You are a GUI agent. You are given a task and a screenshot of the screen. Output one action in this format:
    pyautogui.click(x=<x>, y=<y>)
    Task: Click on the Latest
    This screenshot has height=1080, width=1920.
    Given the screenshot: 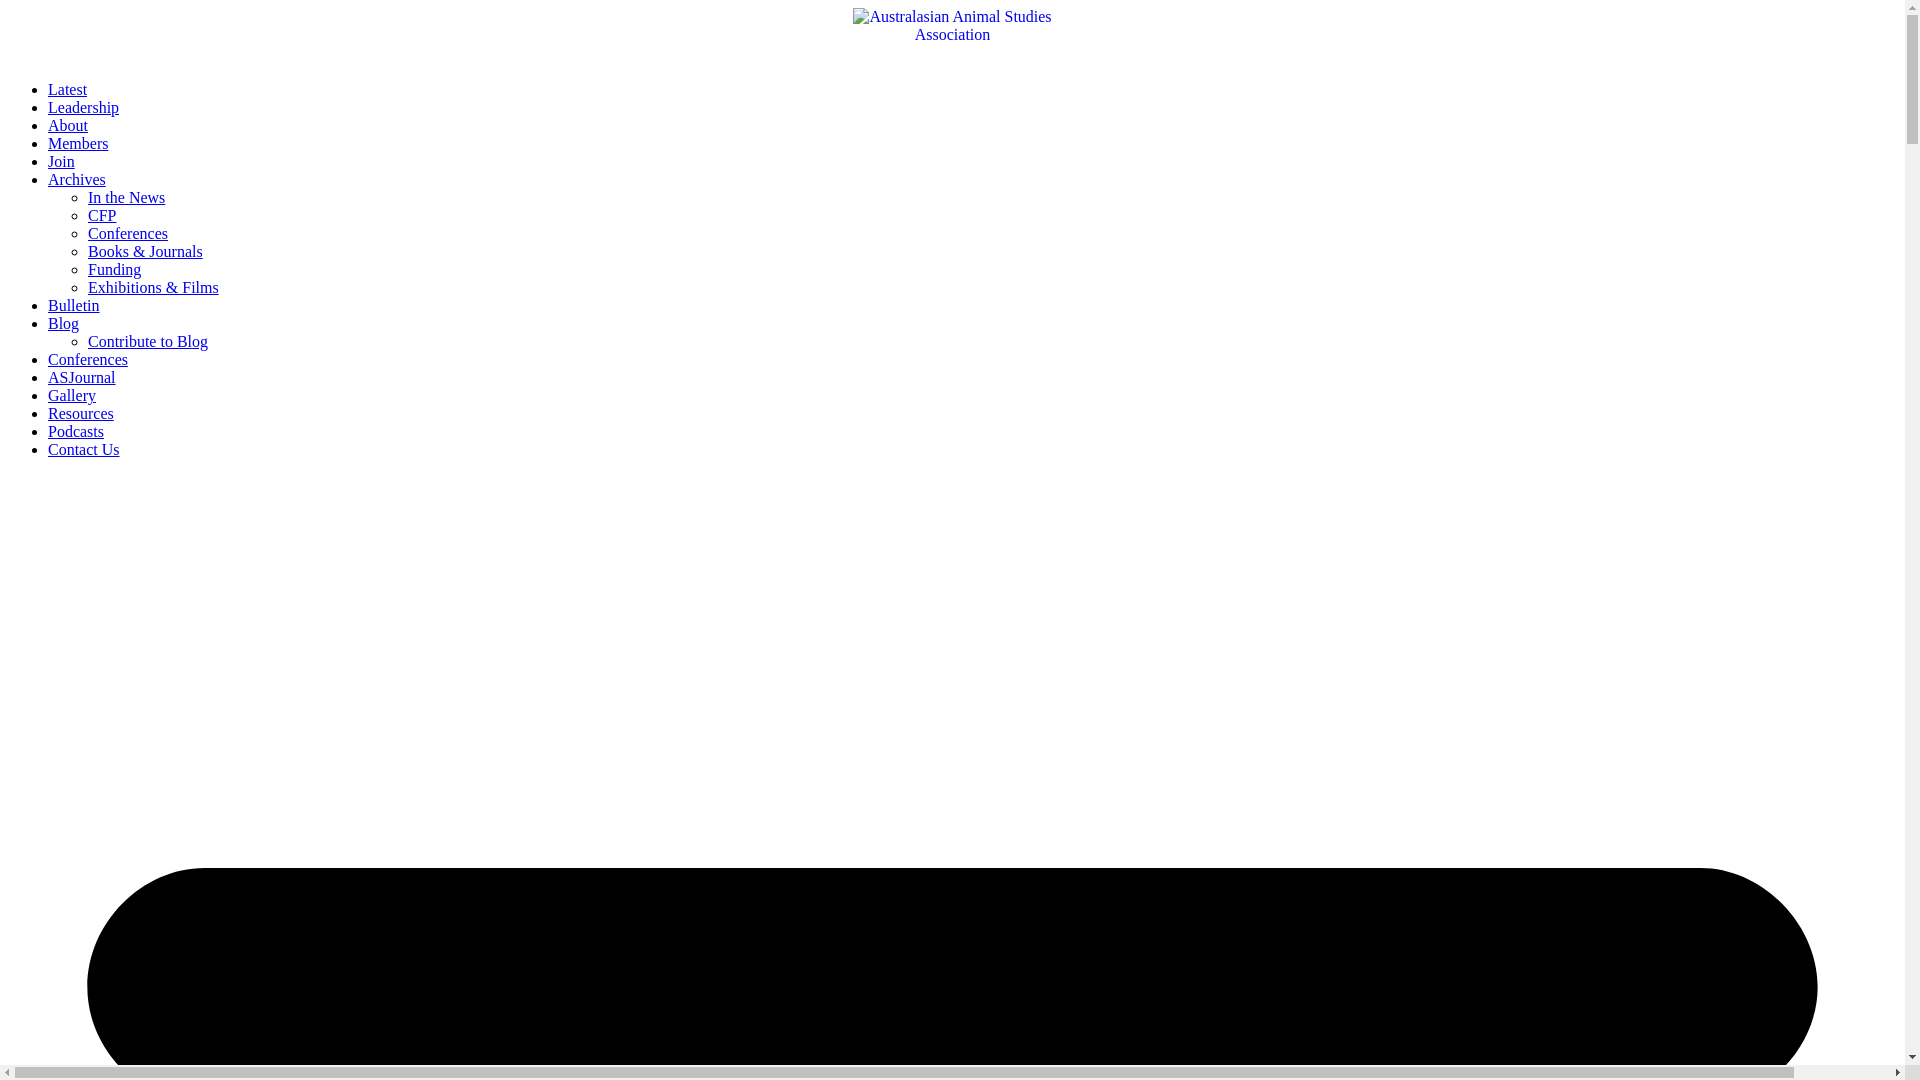 What is the action you would take?
    pyautogui.click(x=68, y=90)
    